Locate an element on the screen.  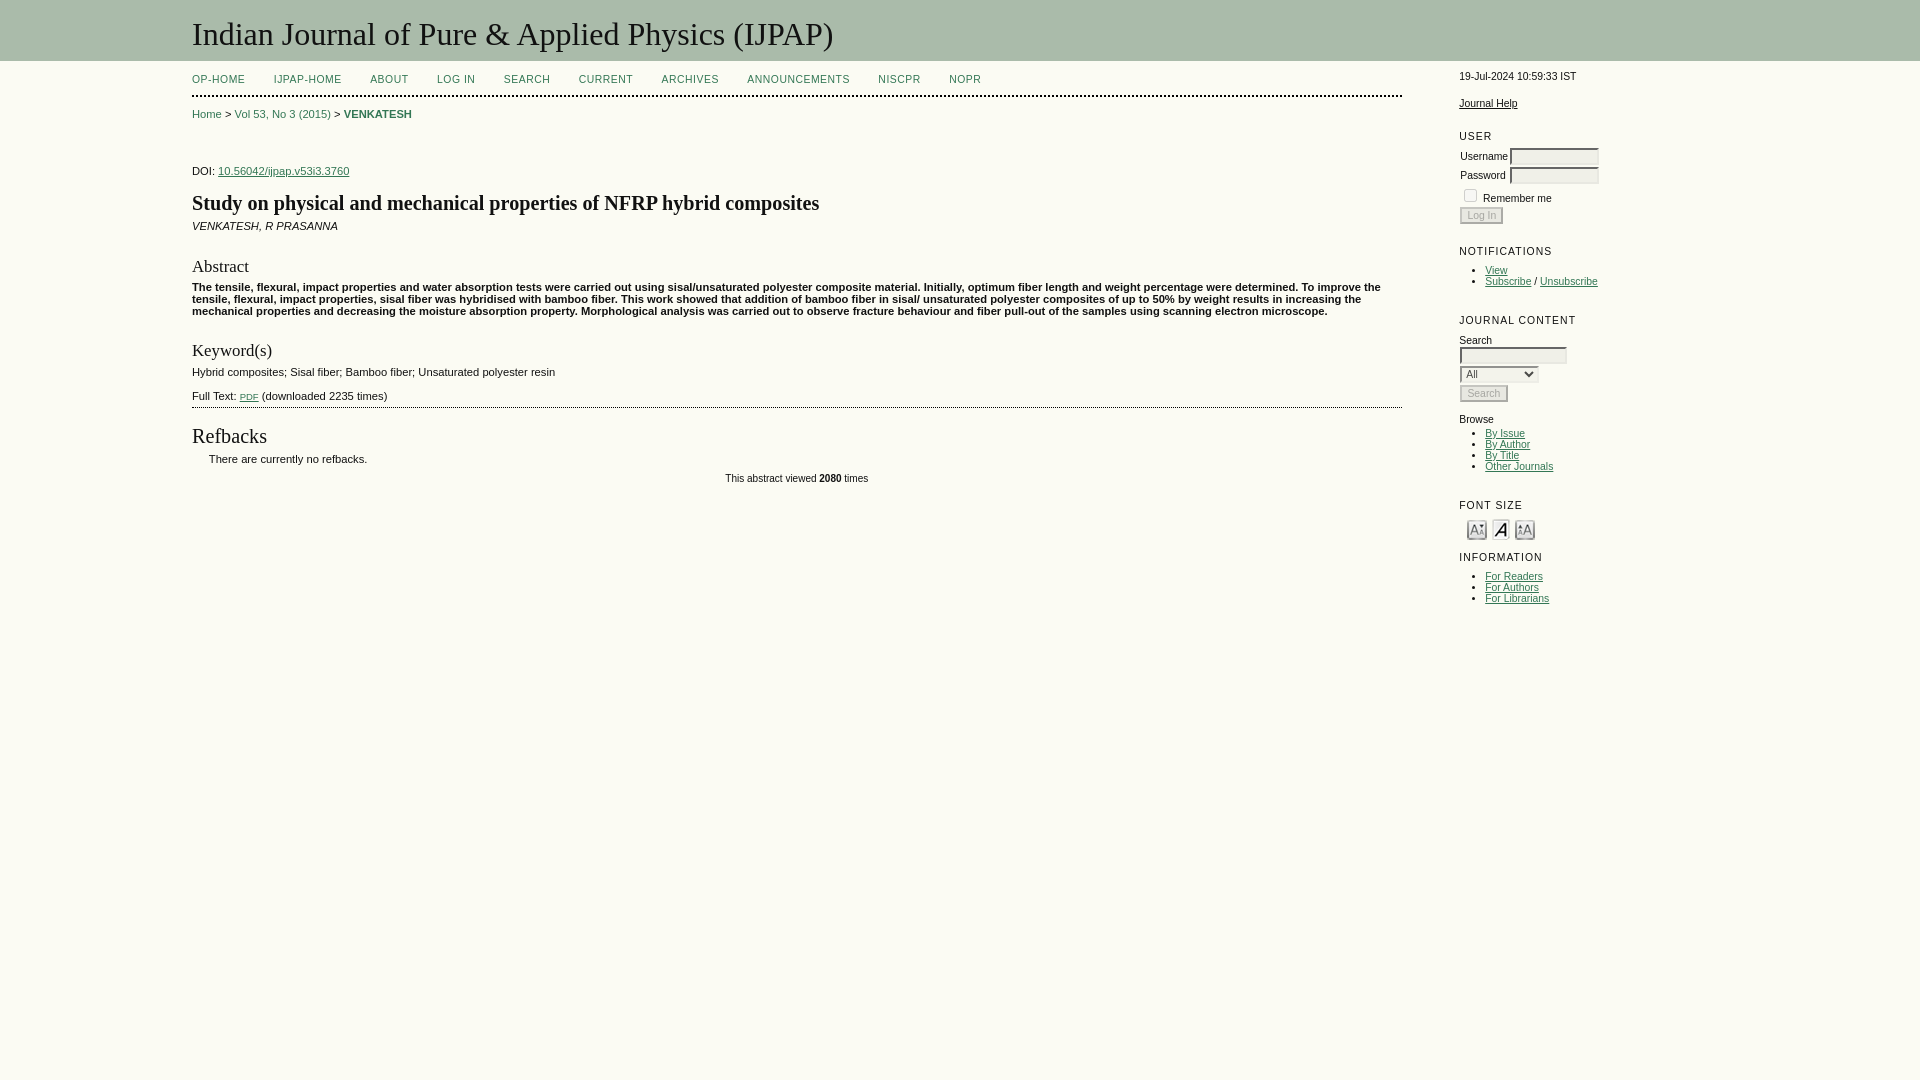
View is located at coordinates (1496, 270).